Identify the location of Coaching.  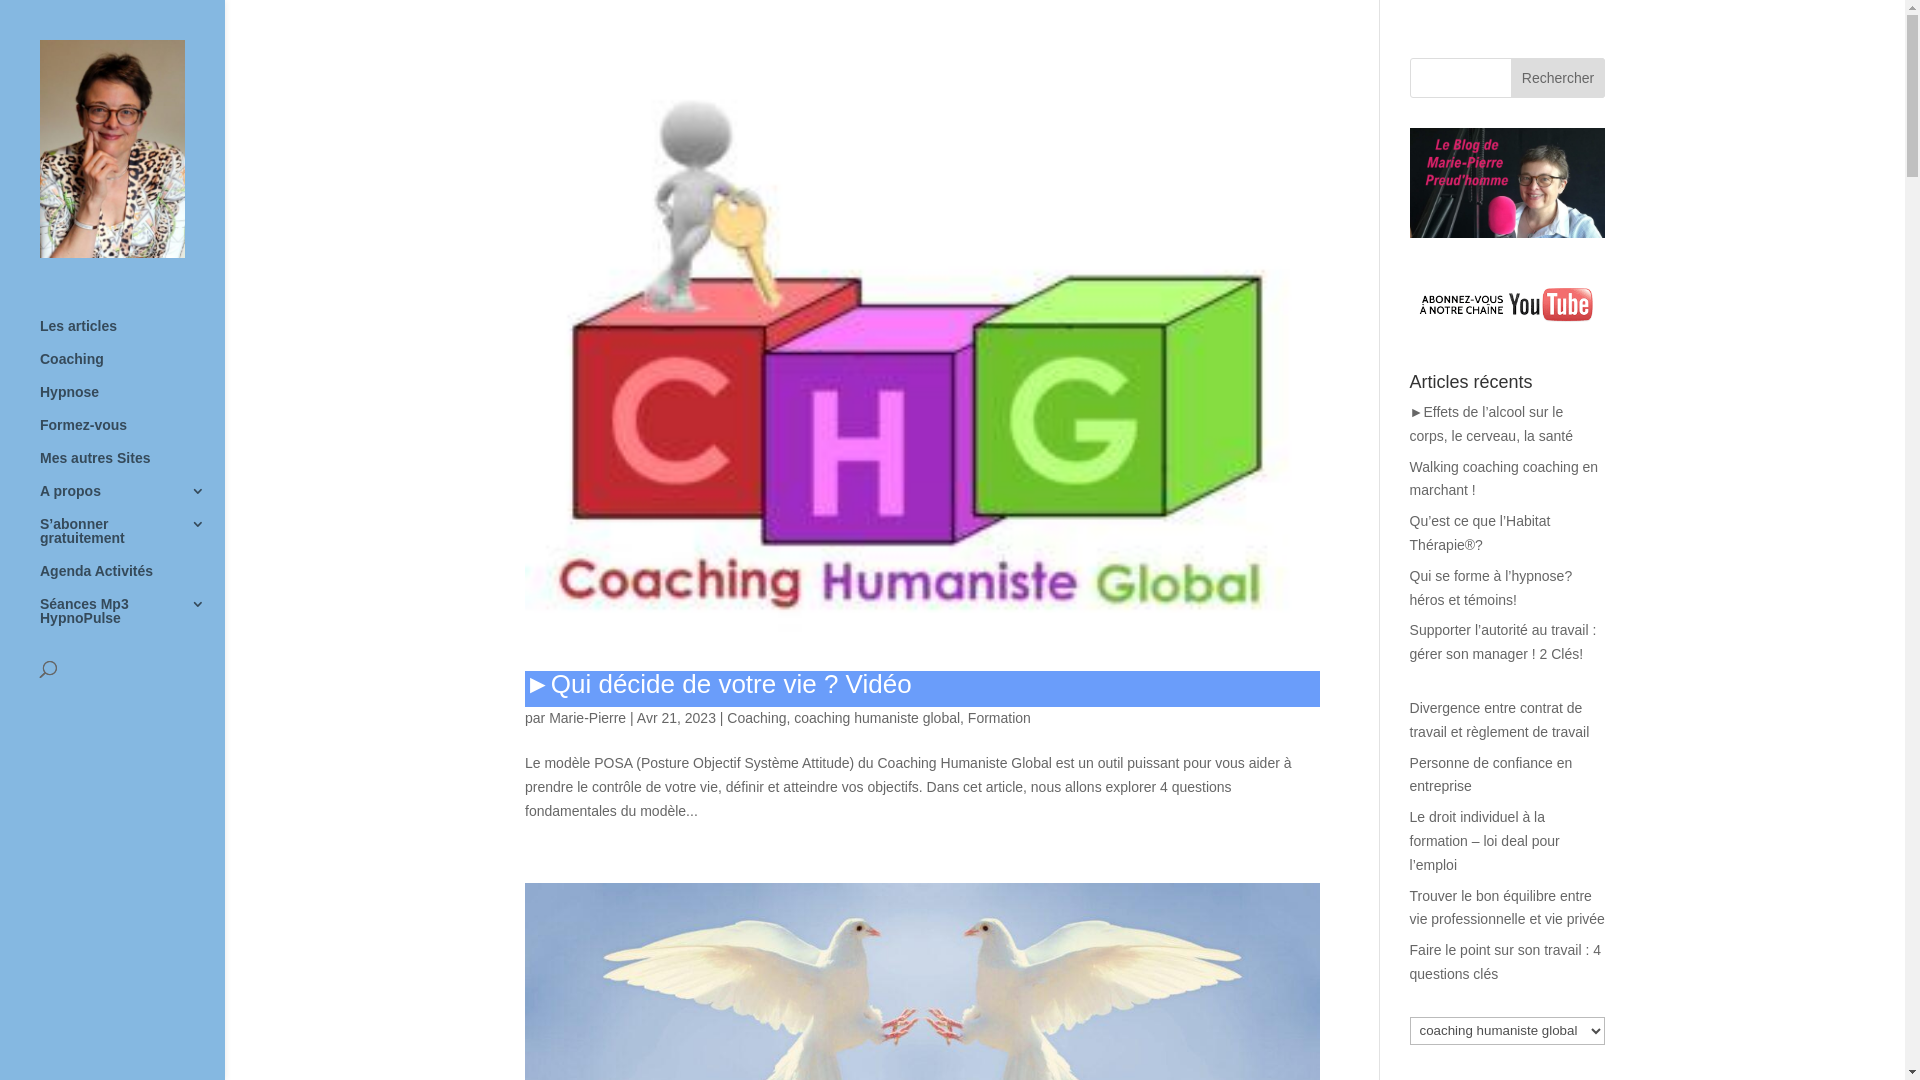
(756, 718).